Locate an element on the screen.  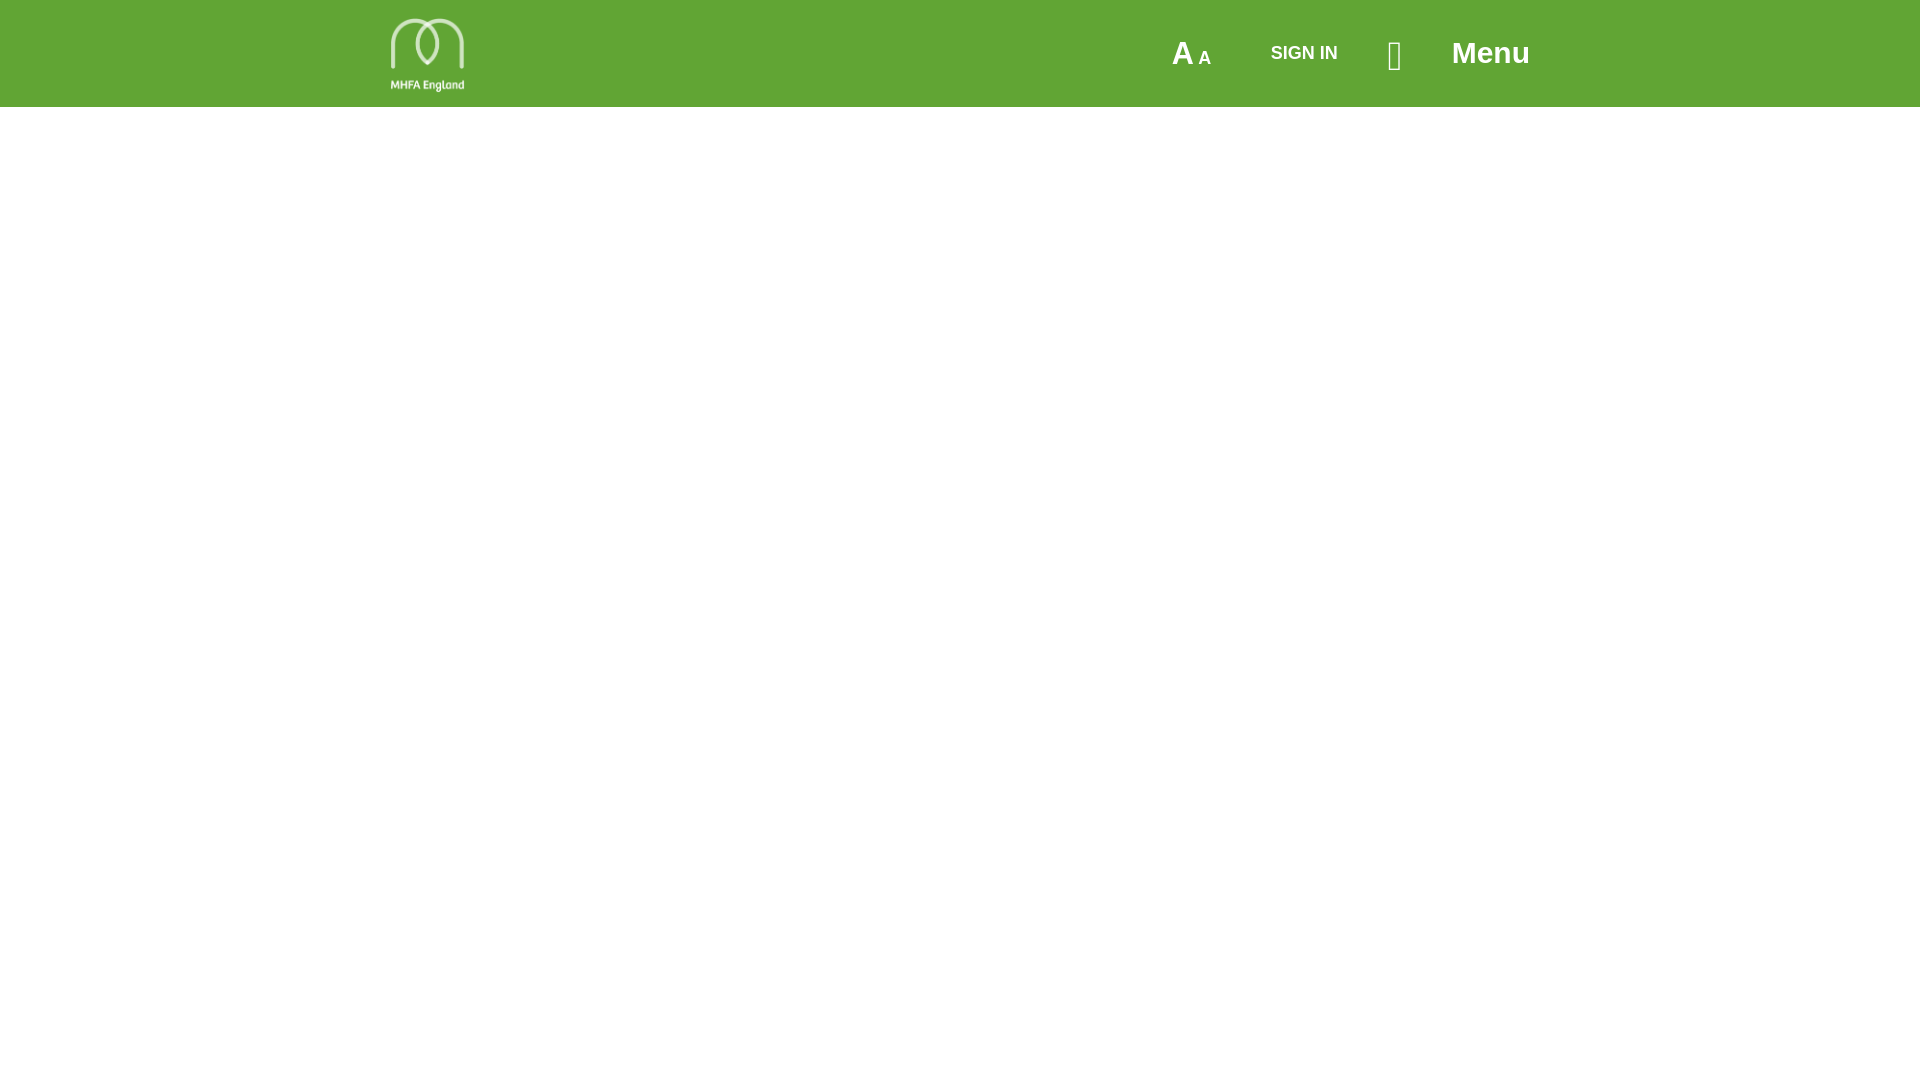
Sign in is located at coordinates (1304, 52).